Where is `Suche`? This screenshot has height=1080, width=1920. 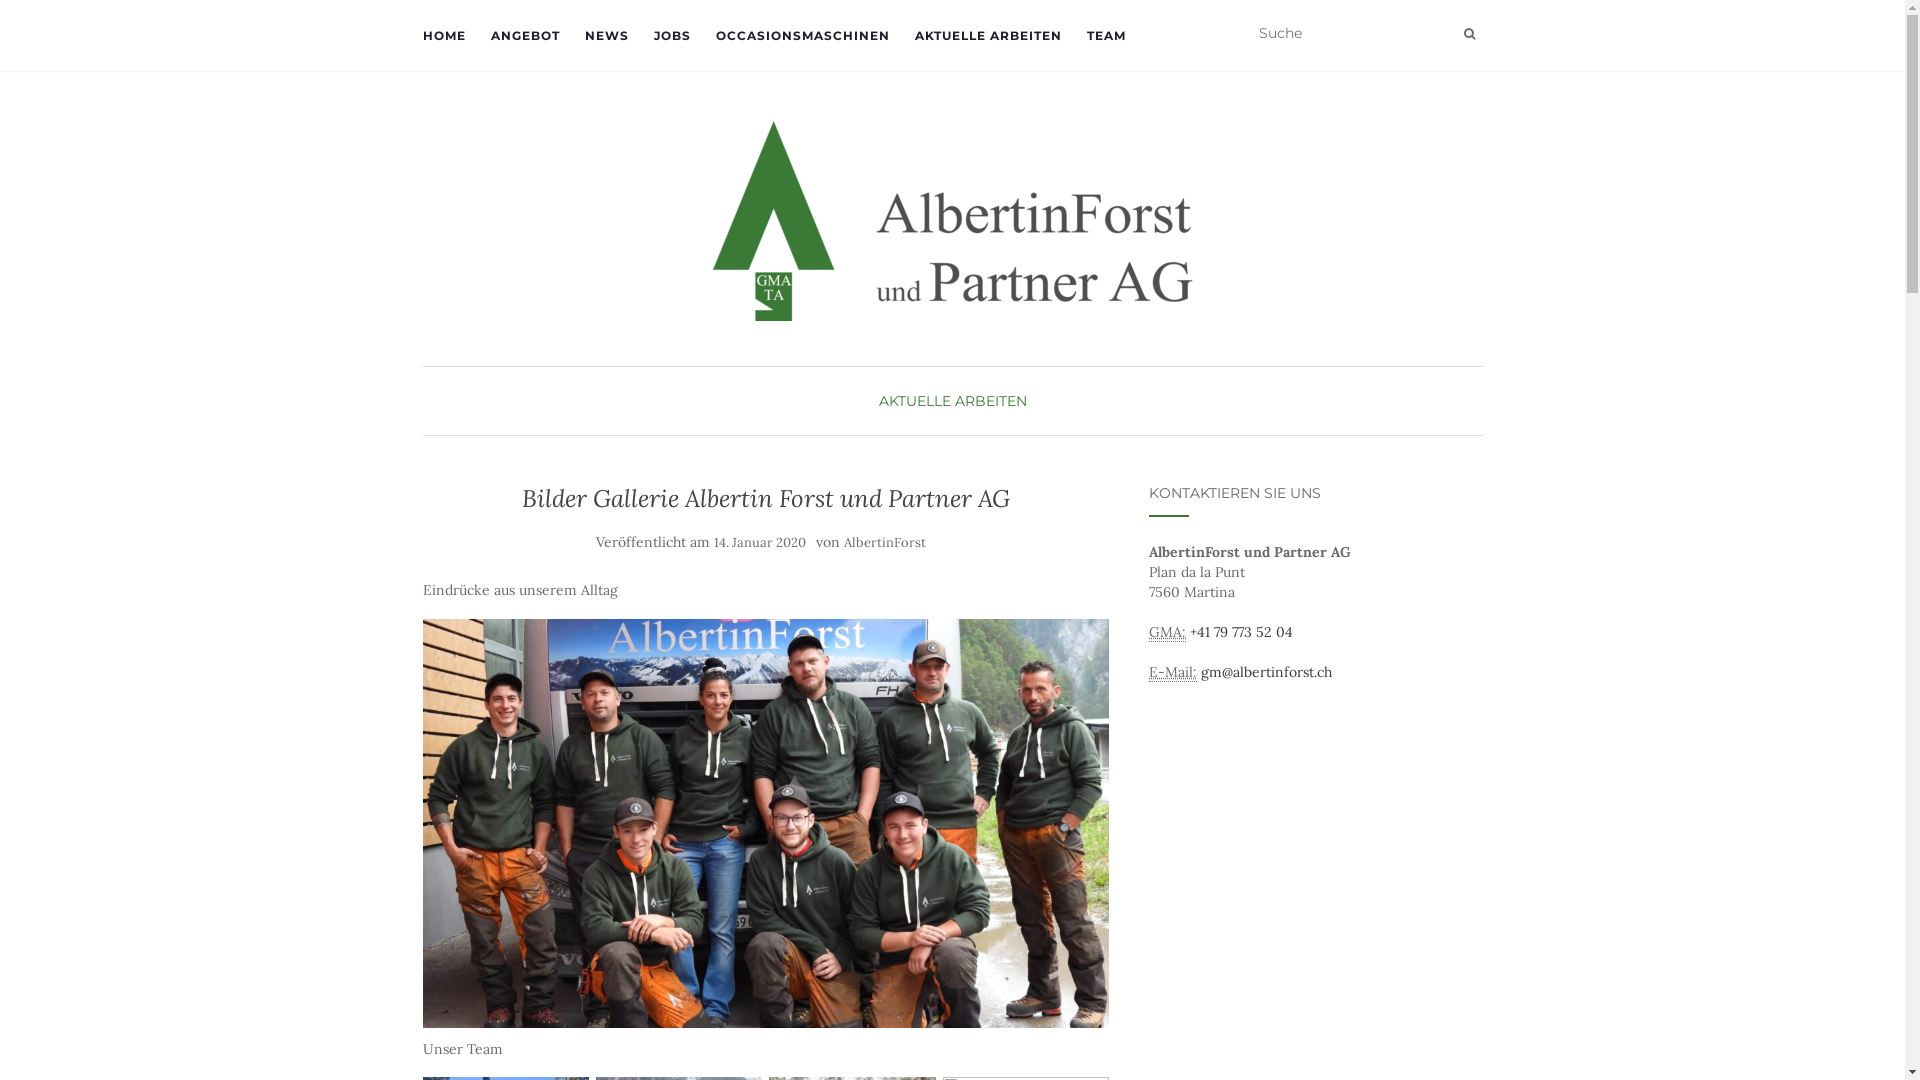
Suche is located at coordinates (1470, 34).